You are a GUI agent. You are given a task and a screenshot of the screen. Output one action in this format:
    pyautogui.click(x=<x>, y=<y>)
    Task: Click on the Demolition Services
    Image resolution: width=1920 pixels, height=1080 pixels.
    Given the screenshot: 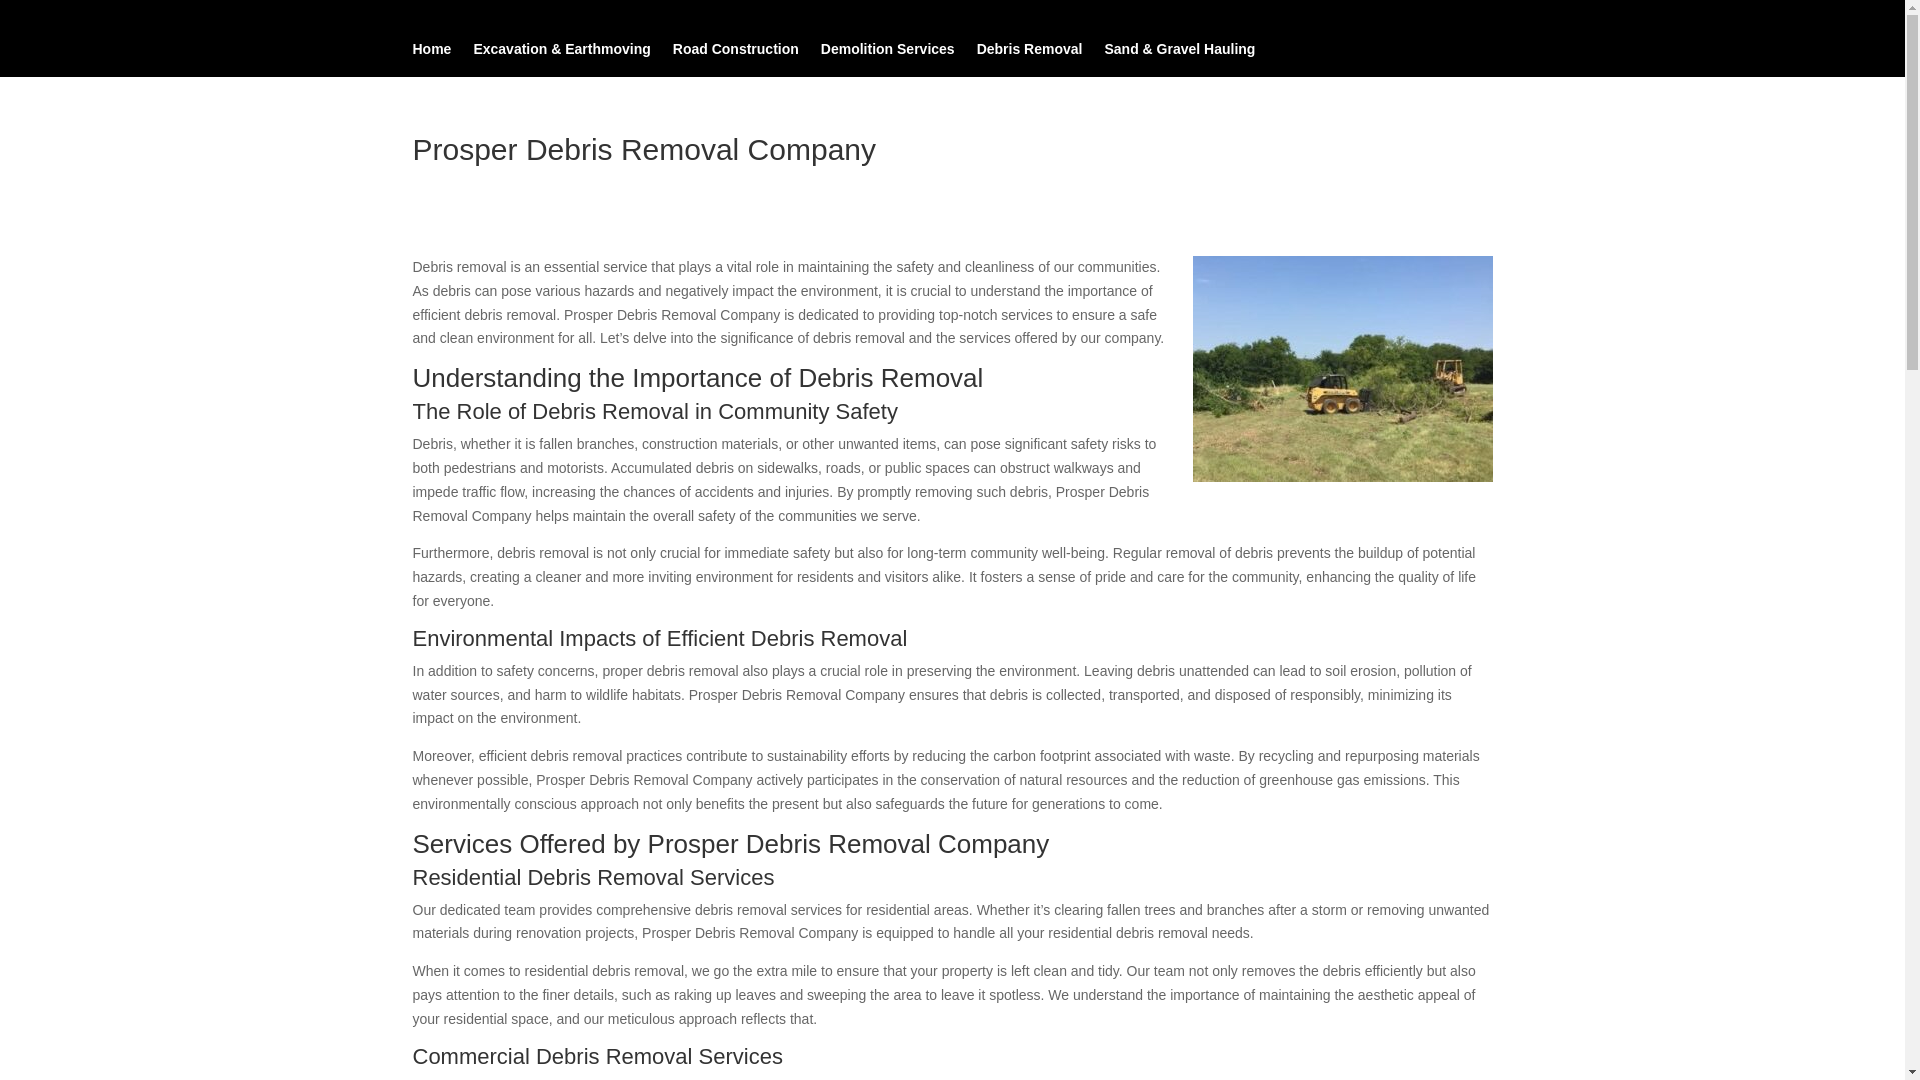 What is the action you would take?
    pyautogui.click(x=888, y=52)
    